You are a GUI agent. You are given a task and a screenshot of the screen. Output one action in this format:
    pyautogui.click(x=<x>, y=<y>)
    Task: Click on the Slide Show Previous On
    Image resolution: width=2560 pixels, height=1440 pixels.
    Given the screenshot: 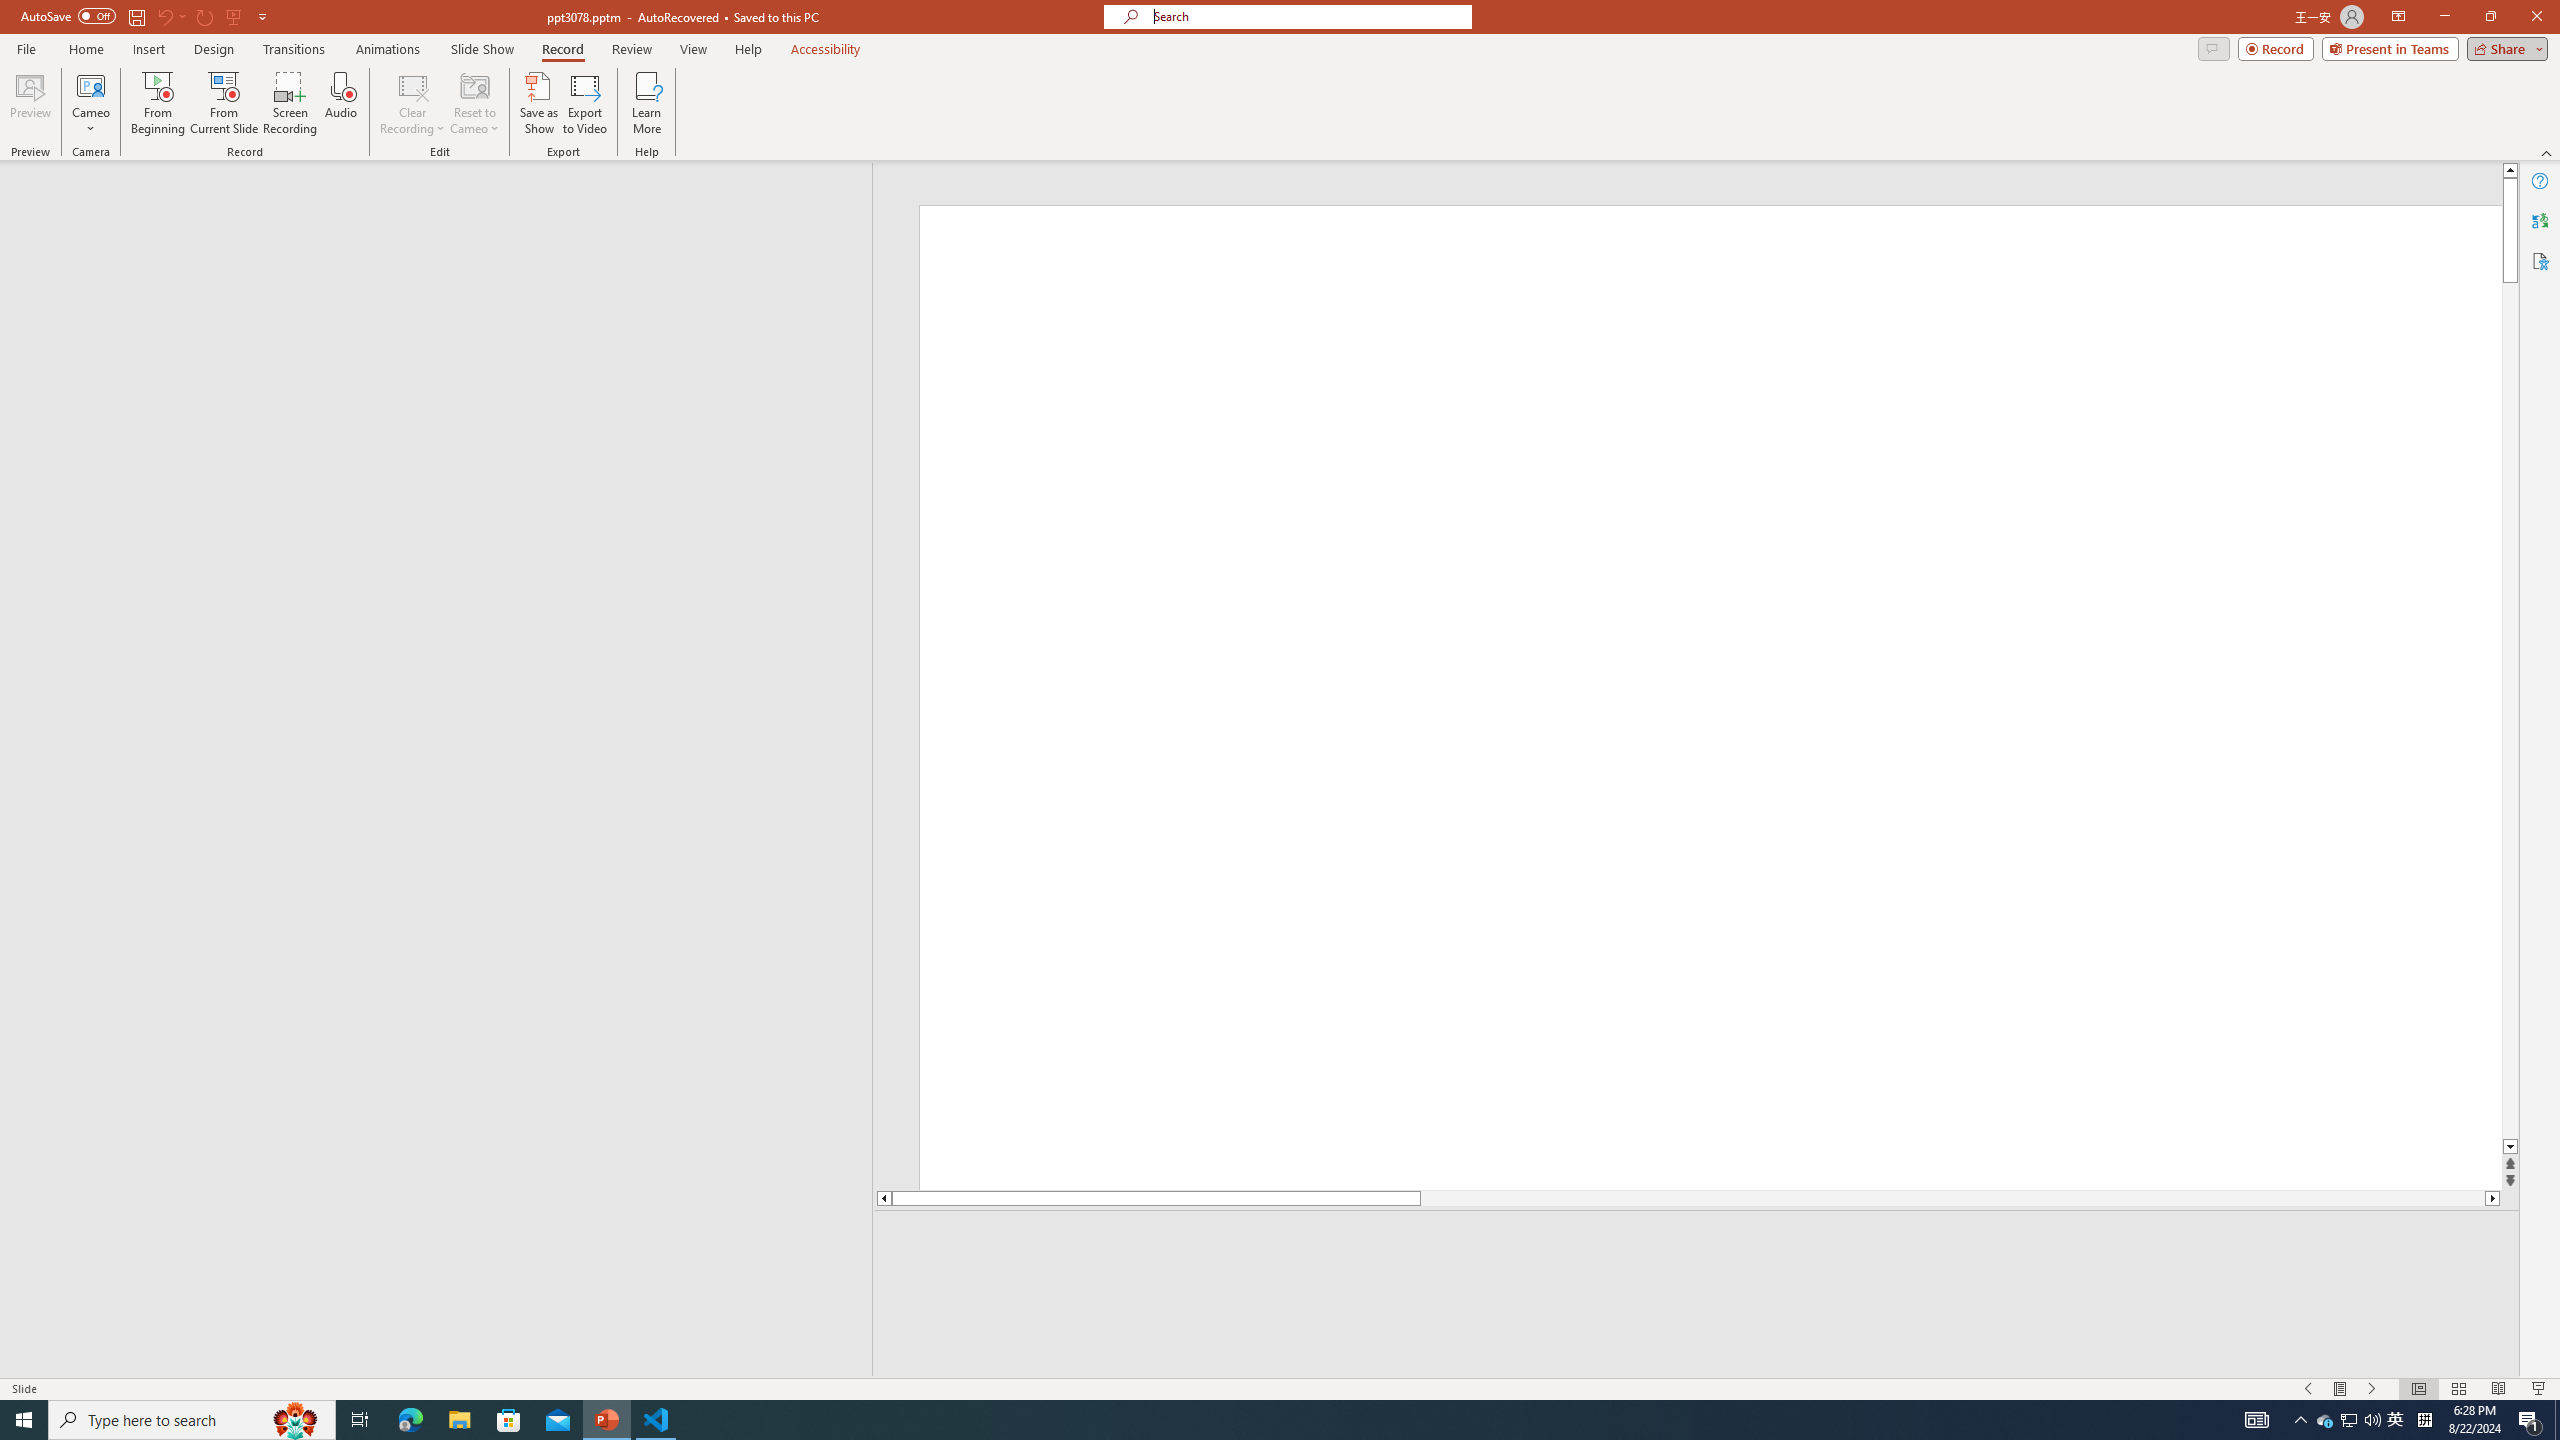 What is the action you would take?
    pyautogui.click(x=2308, y=1389)
    